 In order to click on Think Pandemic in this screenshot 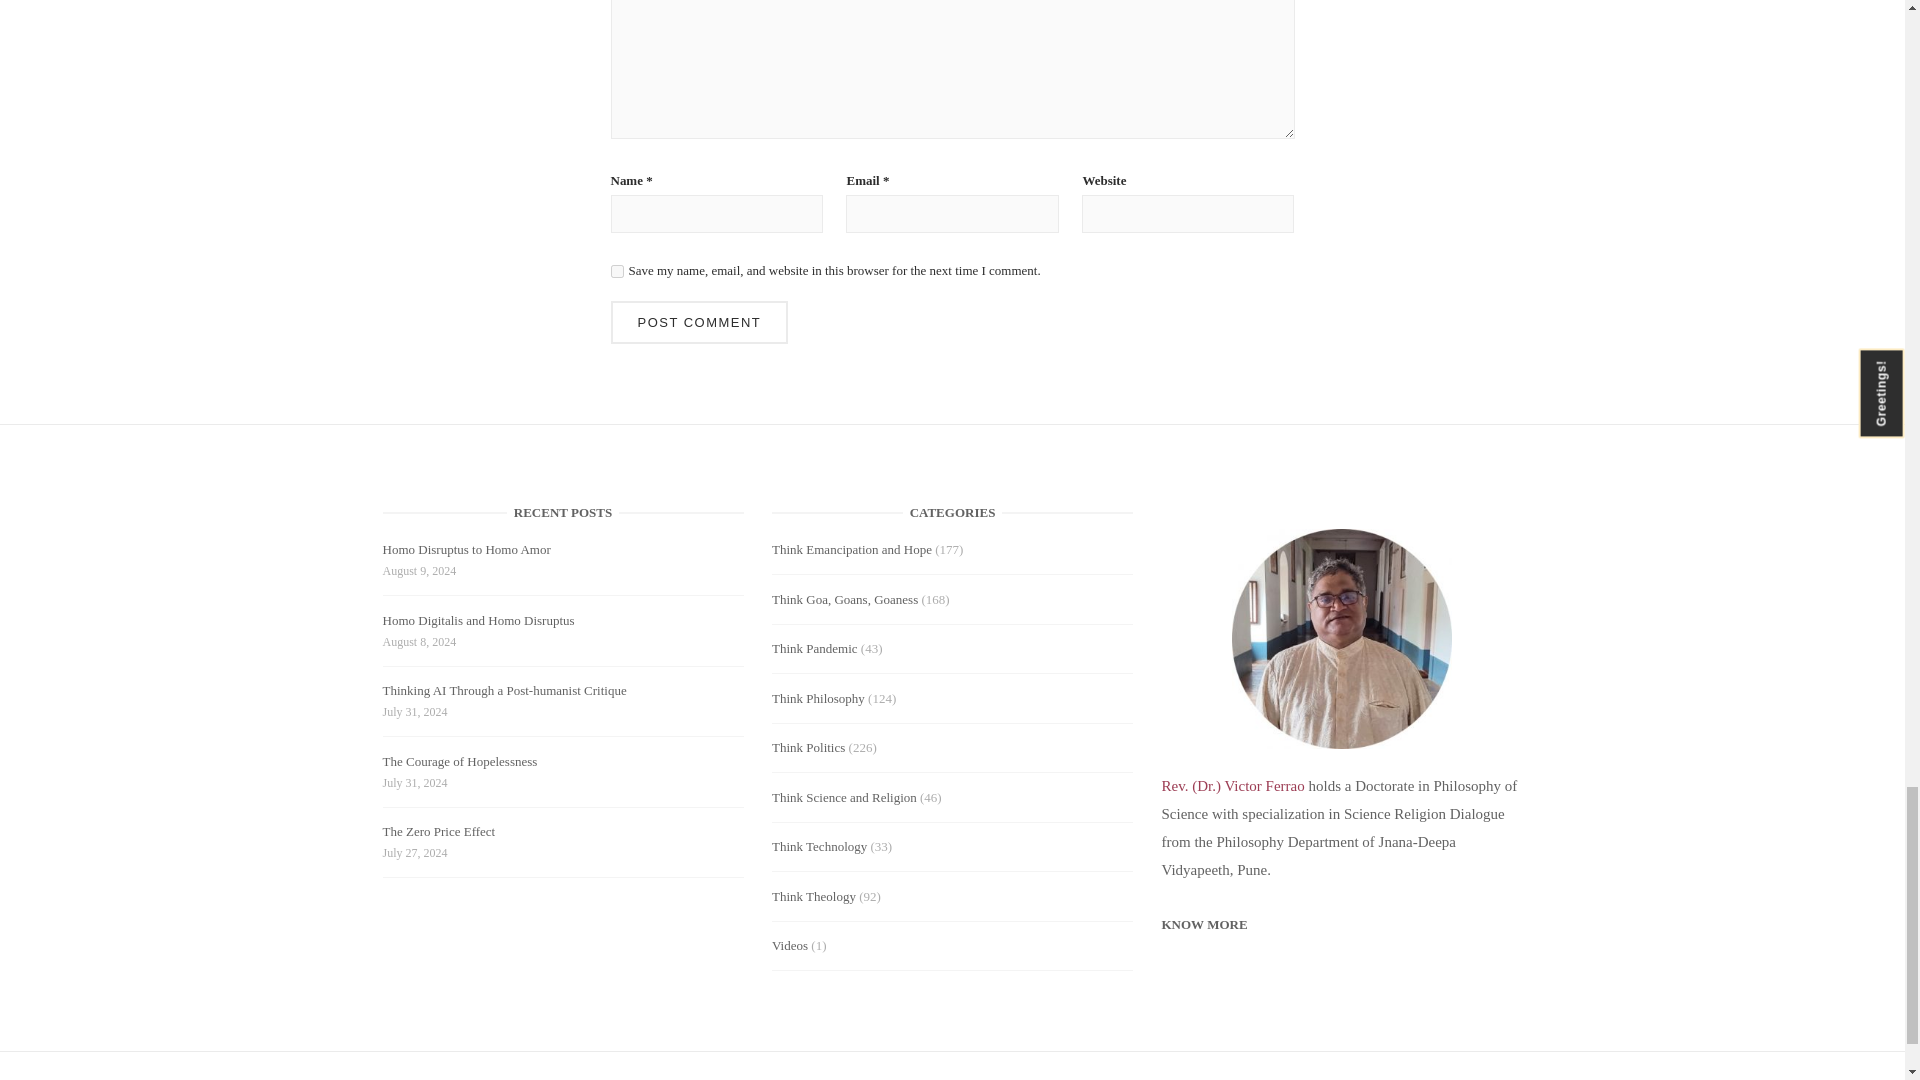, I will do `click(814, 648)`.